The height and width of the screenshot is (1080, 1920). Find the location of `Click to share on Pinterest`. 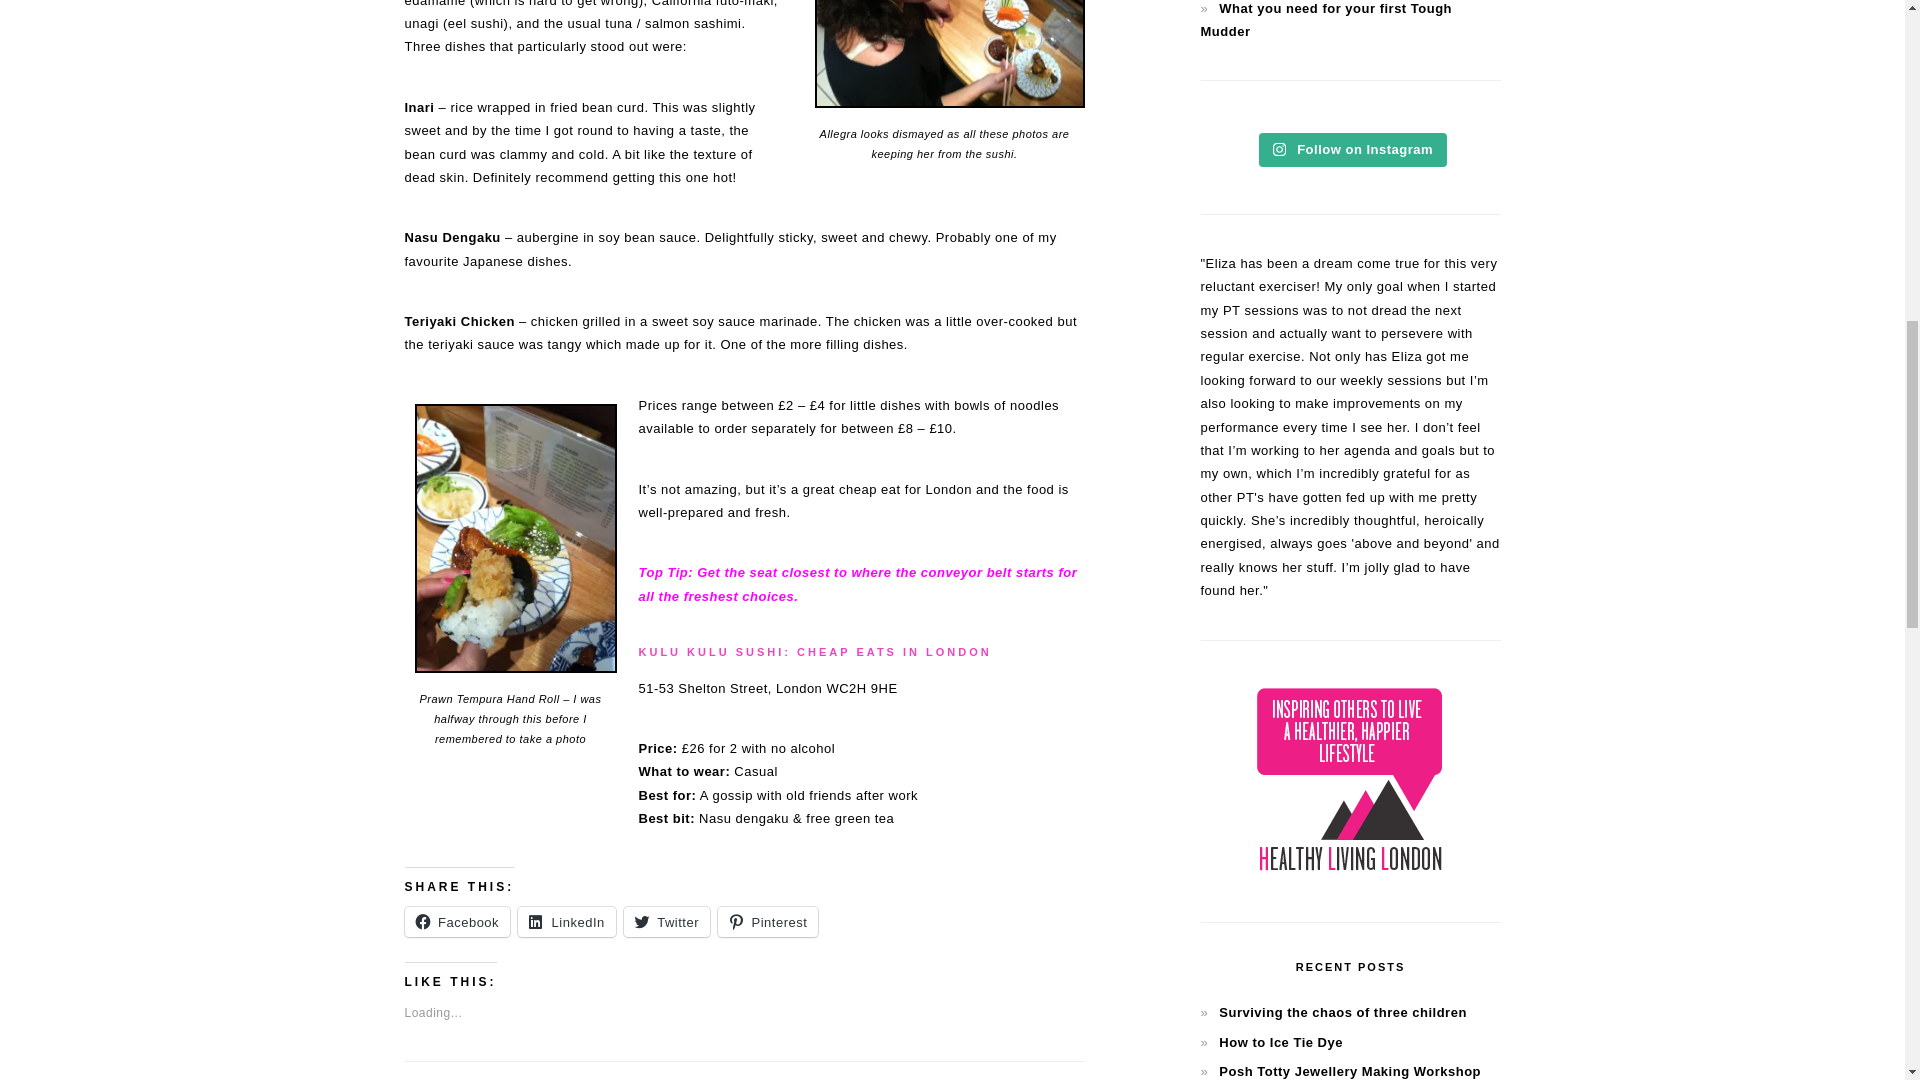

Click to share on Pinterest is located at coordinates (768, 922).